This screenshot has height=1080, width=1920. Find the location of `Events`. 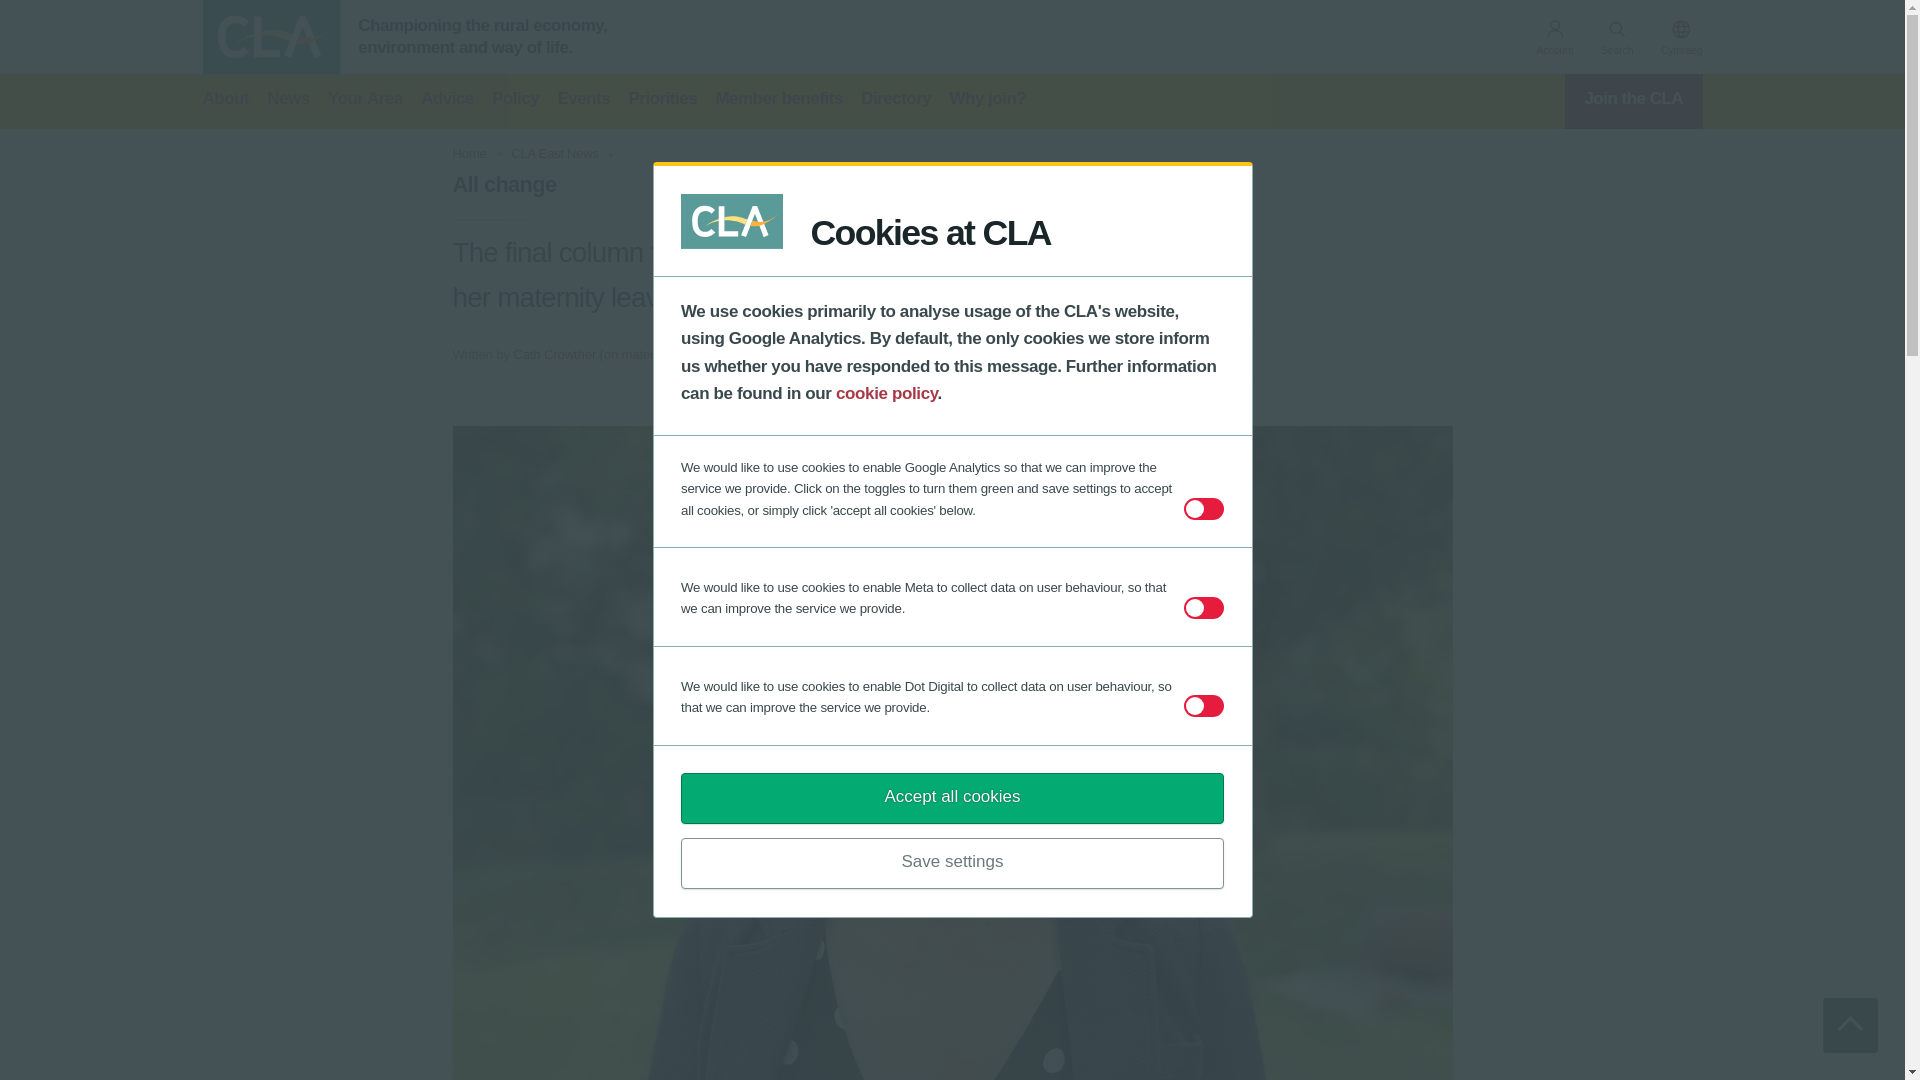

Events is located at coordinates (583, 101).